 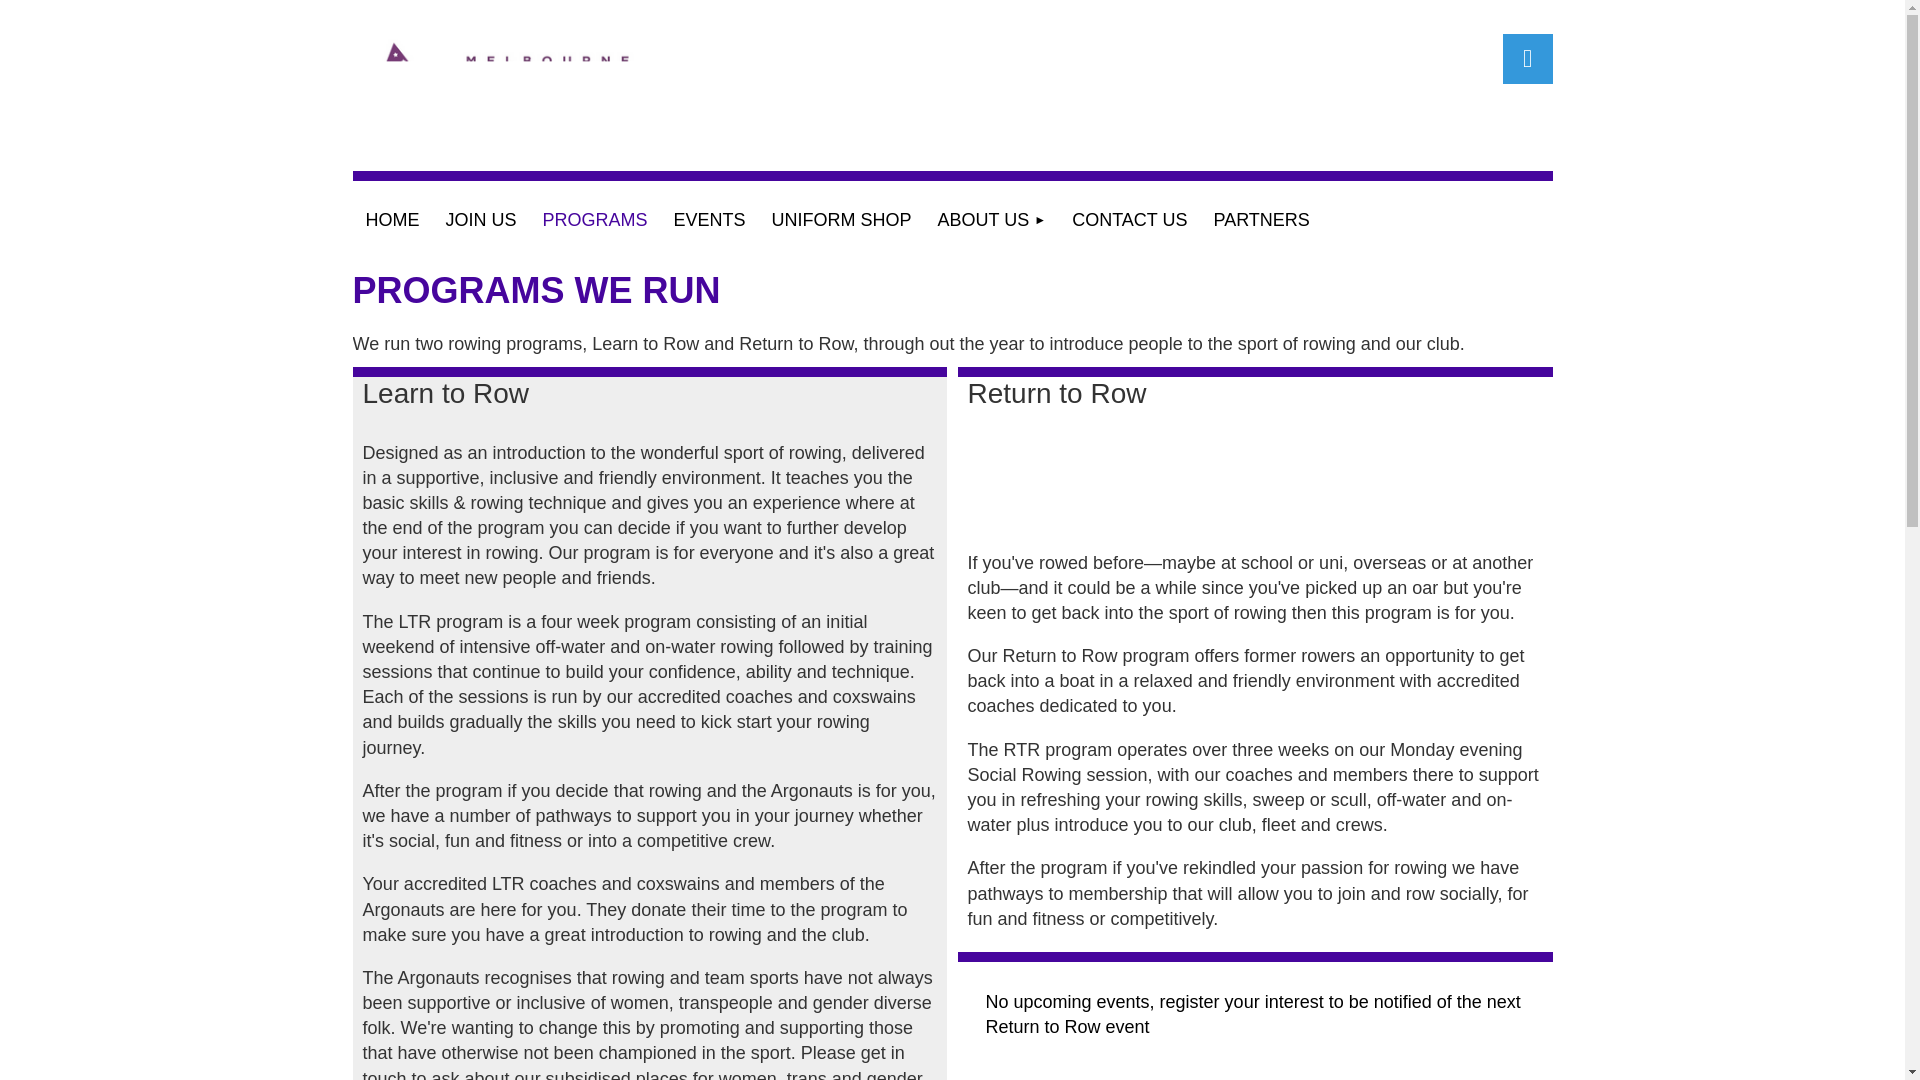 What do you see at coordinates (992, 220) in the screenshot?
I see `ABOUT US` at bounding box center [992, 220].